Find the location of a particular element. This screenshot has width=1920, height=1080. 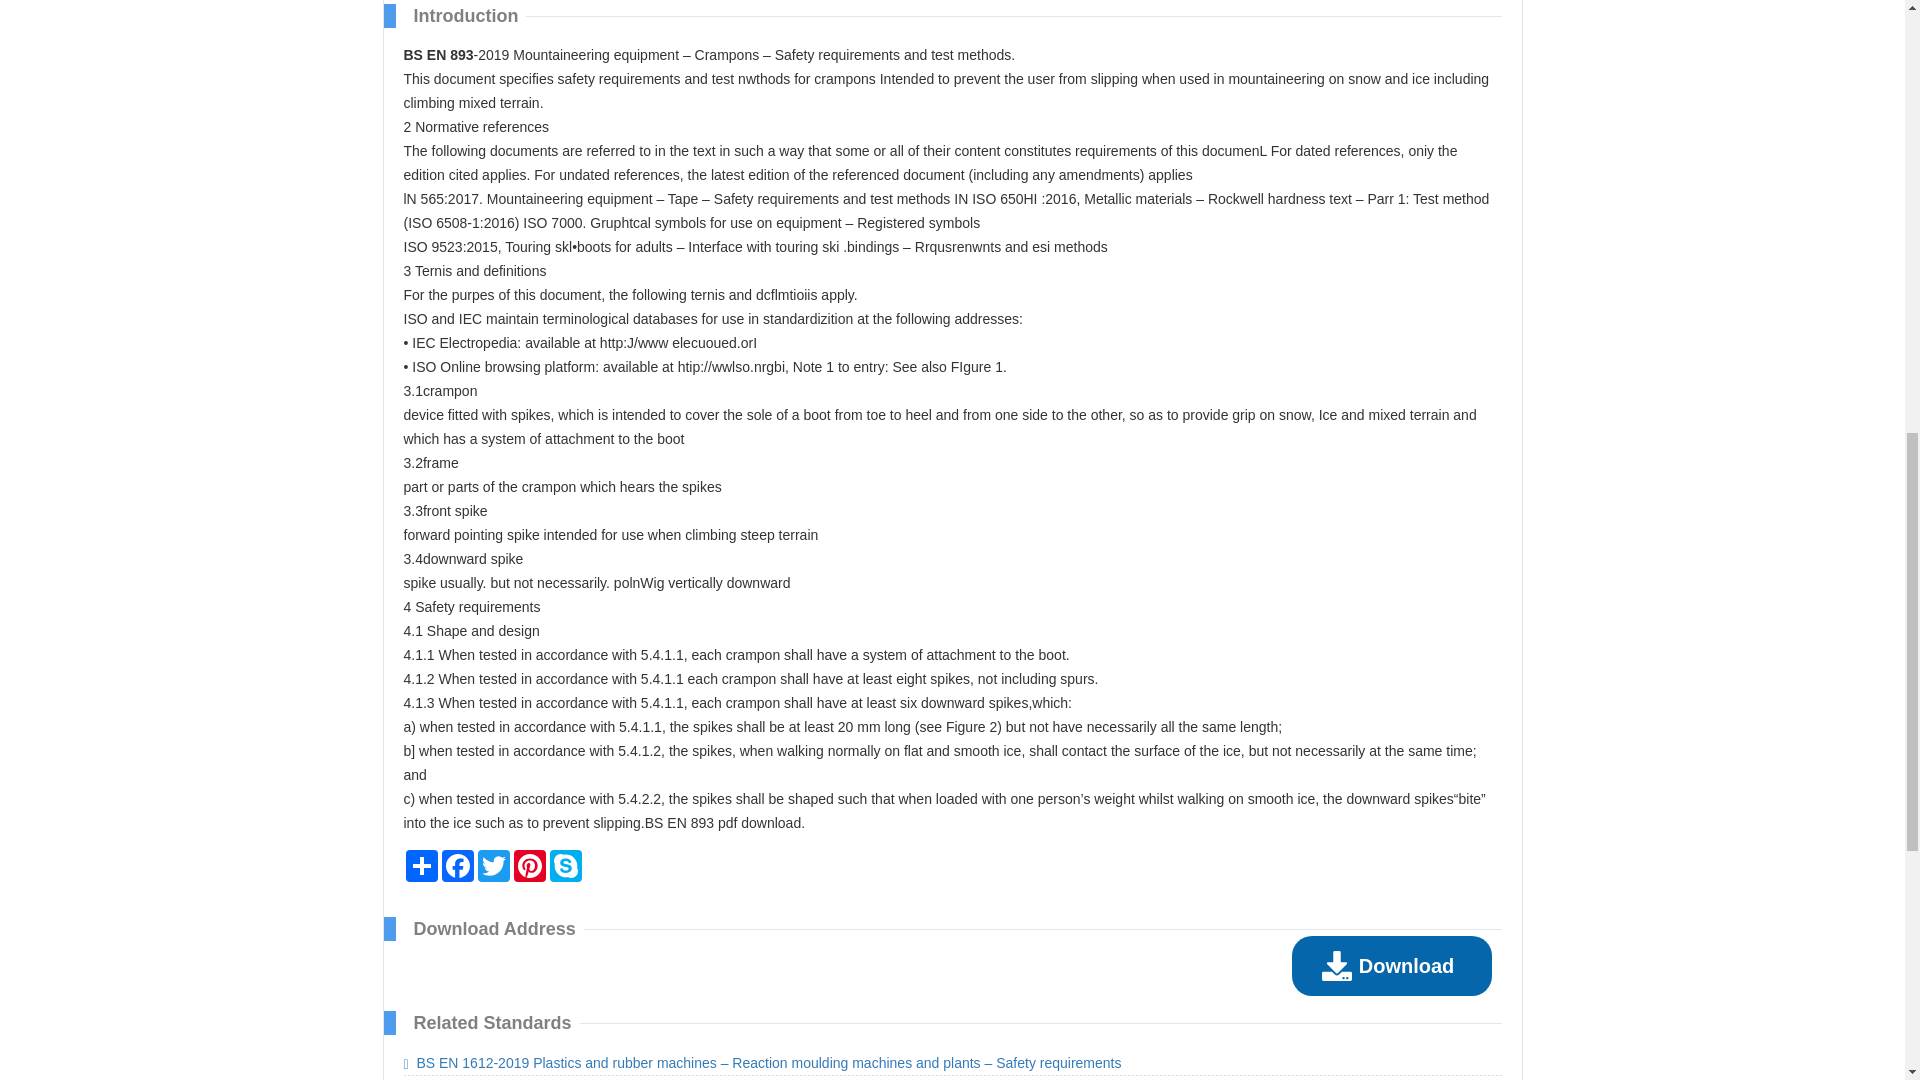

Twitter is located at coordinates (494, 866).